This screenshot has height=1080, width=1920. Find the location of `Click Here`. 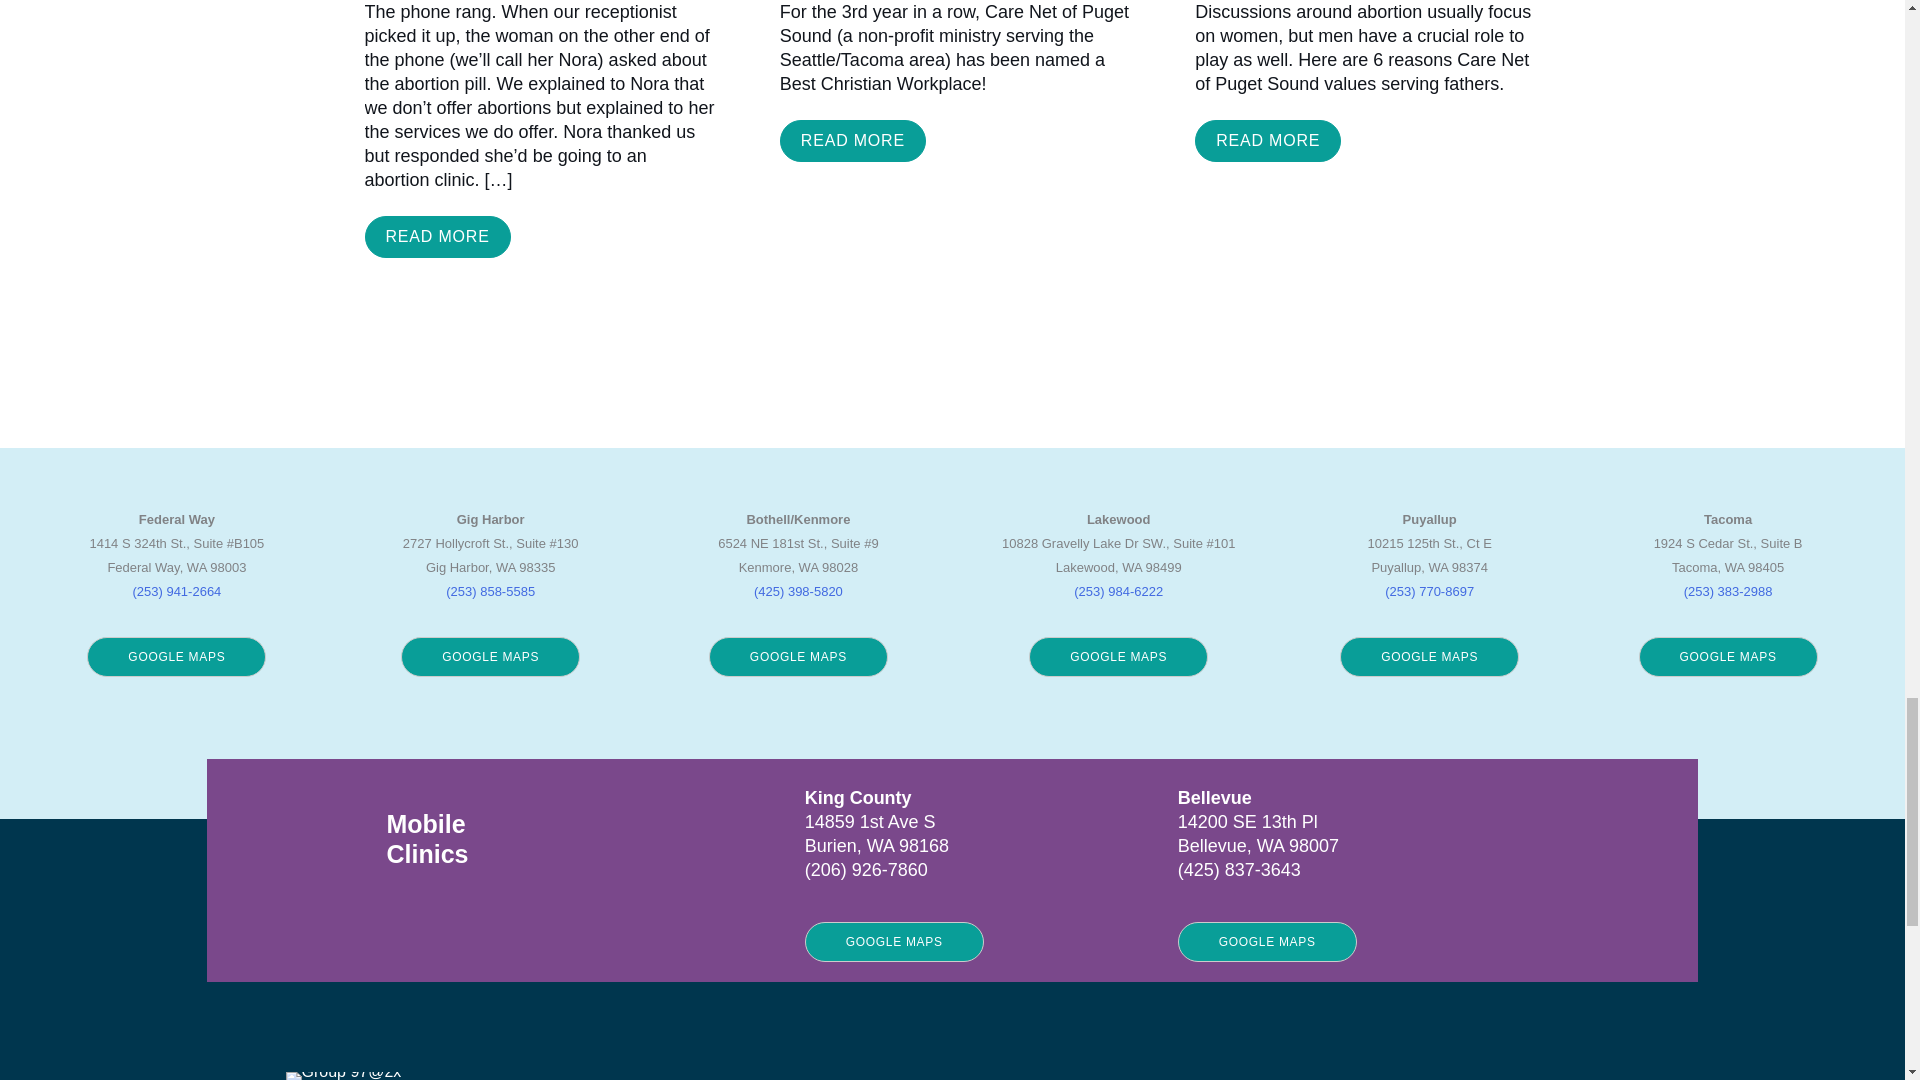

Click Here is located at coordinates (1267, 140).